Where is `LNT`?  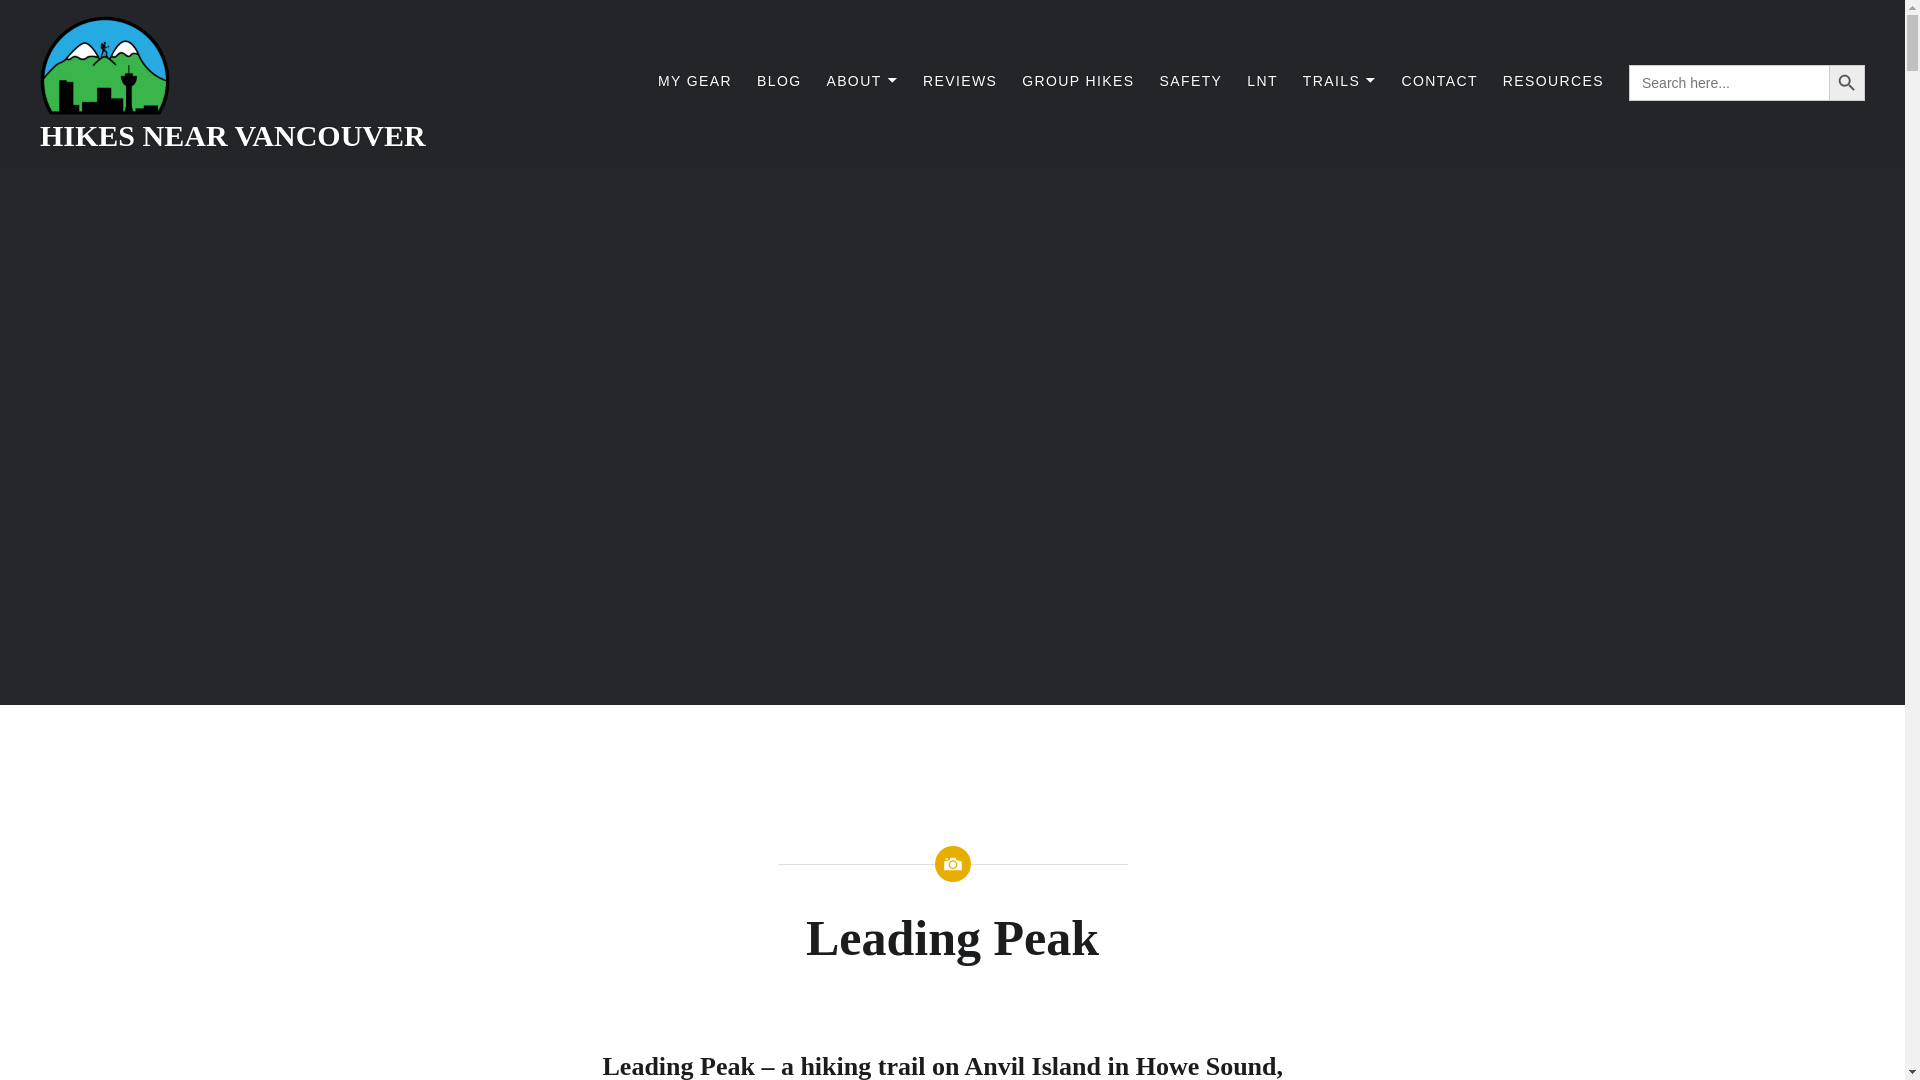 LNT is located at coordinates (1262, 81).